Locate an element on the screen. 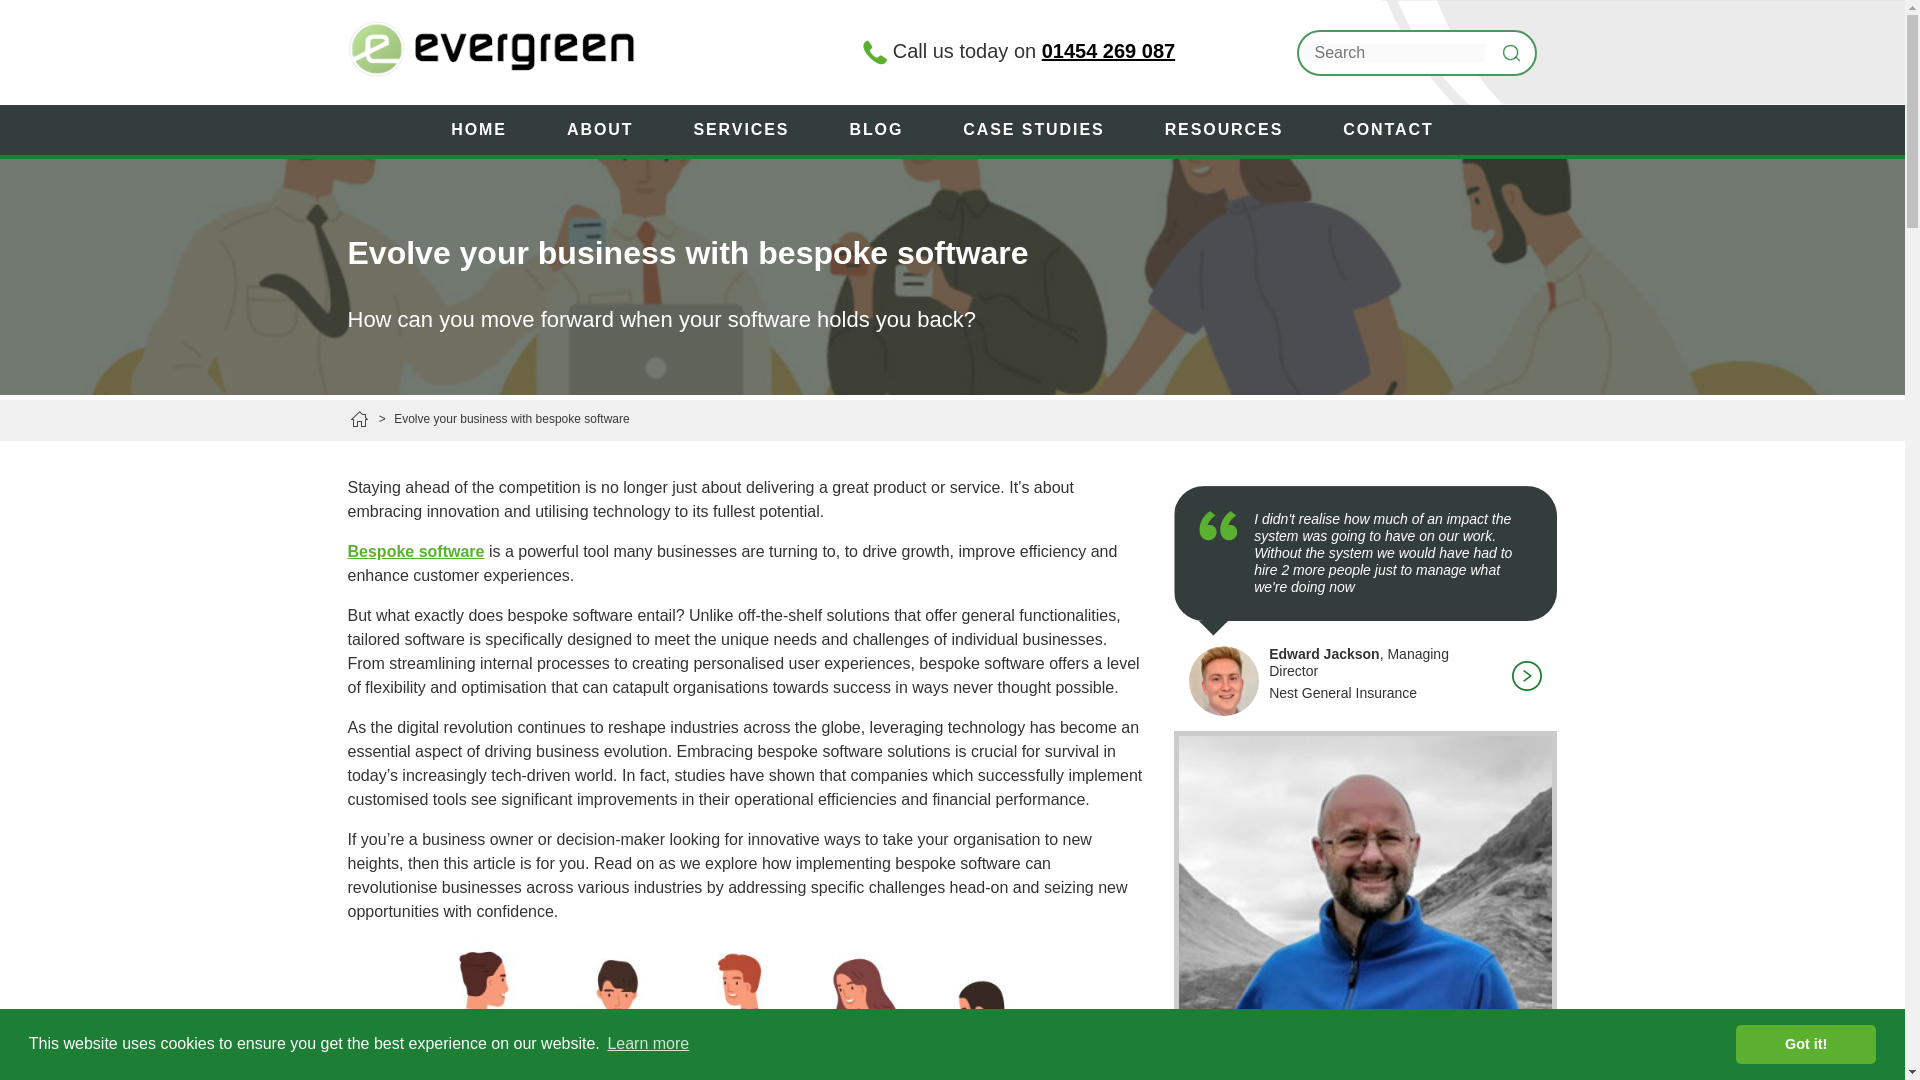 The image size is (1920, 1080). Case Studies is located at coordinates (1043, 130).